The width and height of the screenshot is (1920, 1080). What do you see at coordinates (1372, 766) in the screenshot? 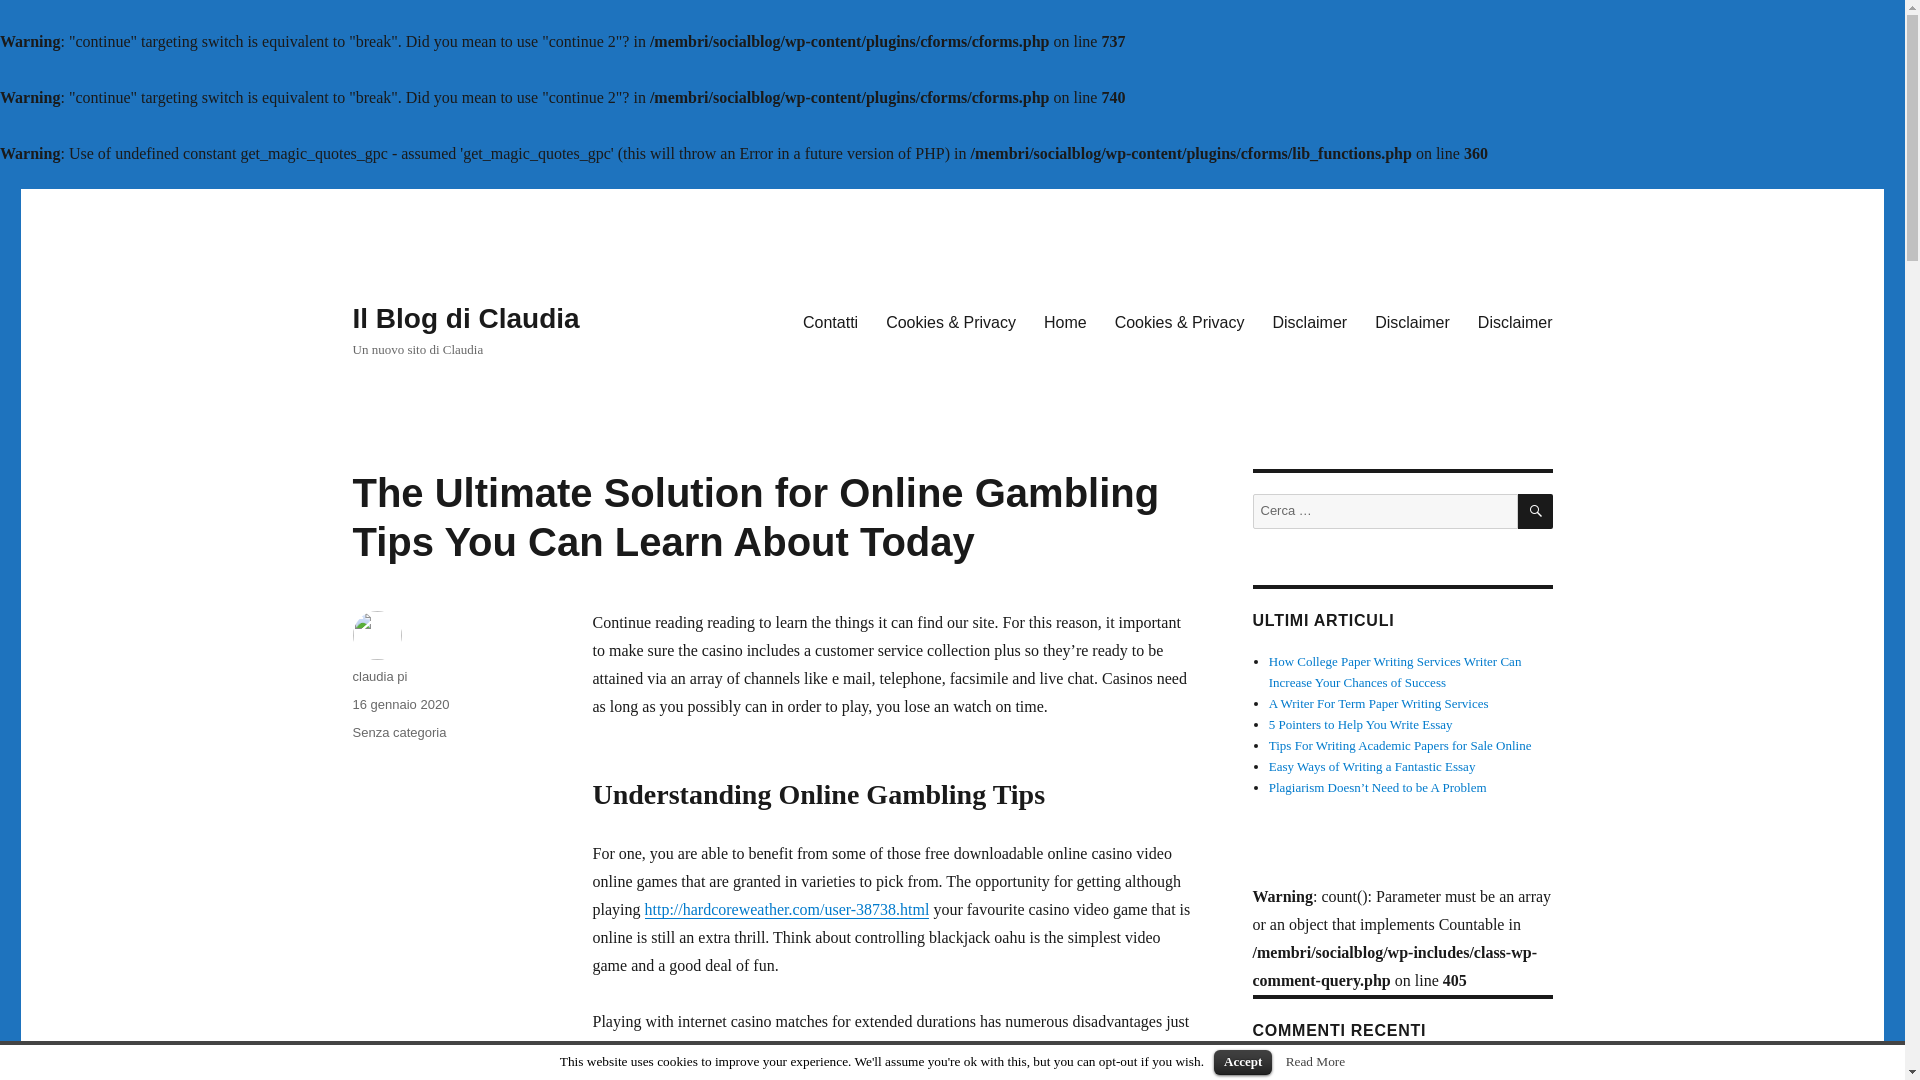
I see `Easy Ways of Writing a Fantastic Essay` at bounding box center [1372, 766].